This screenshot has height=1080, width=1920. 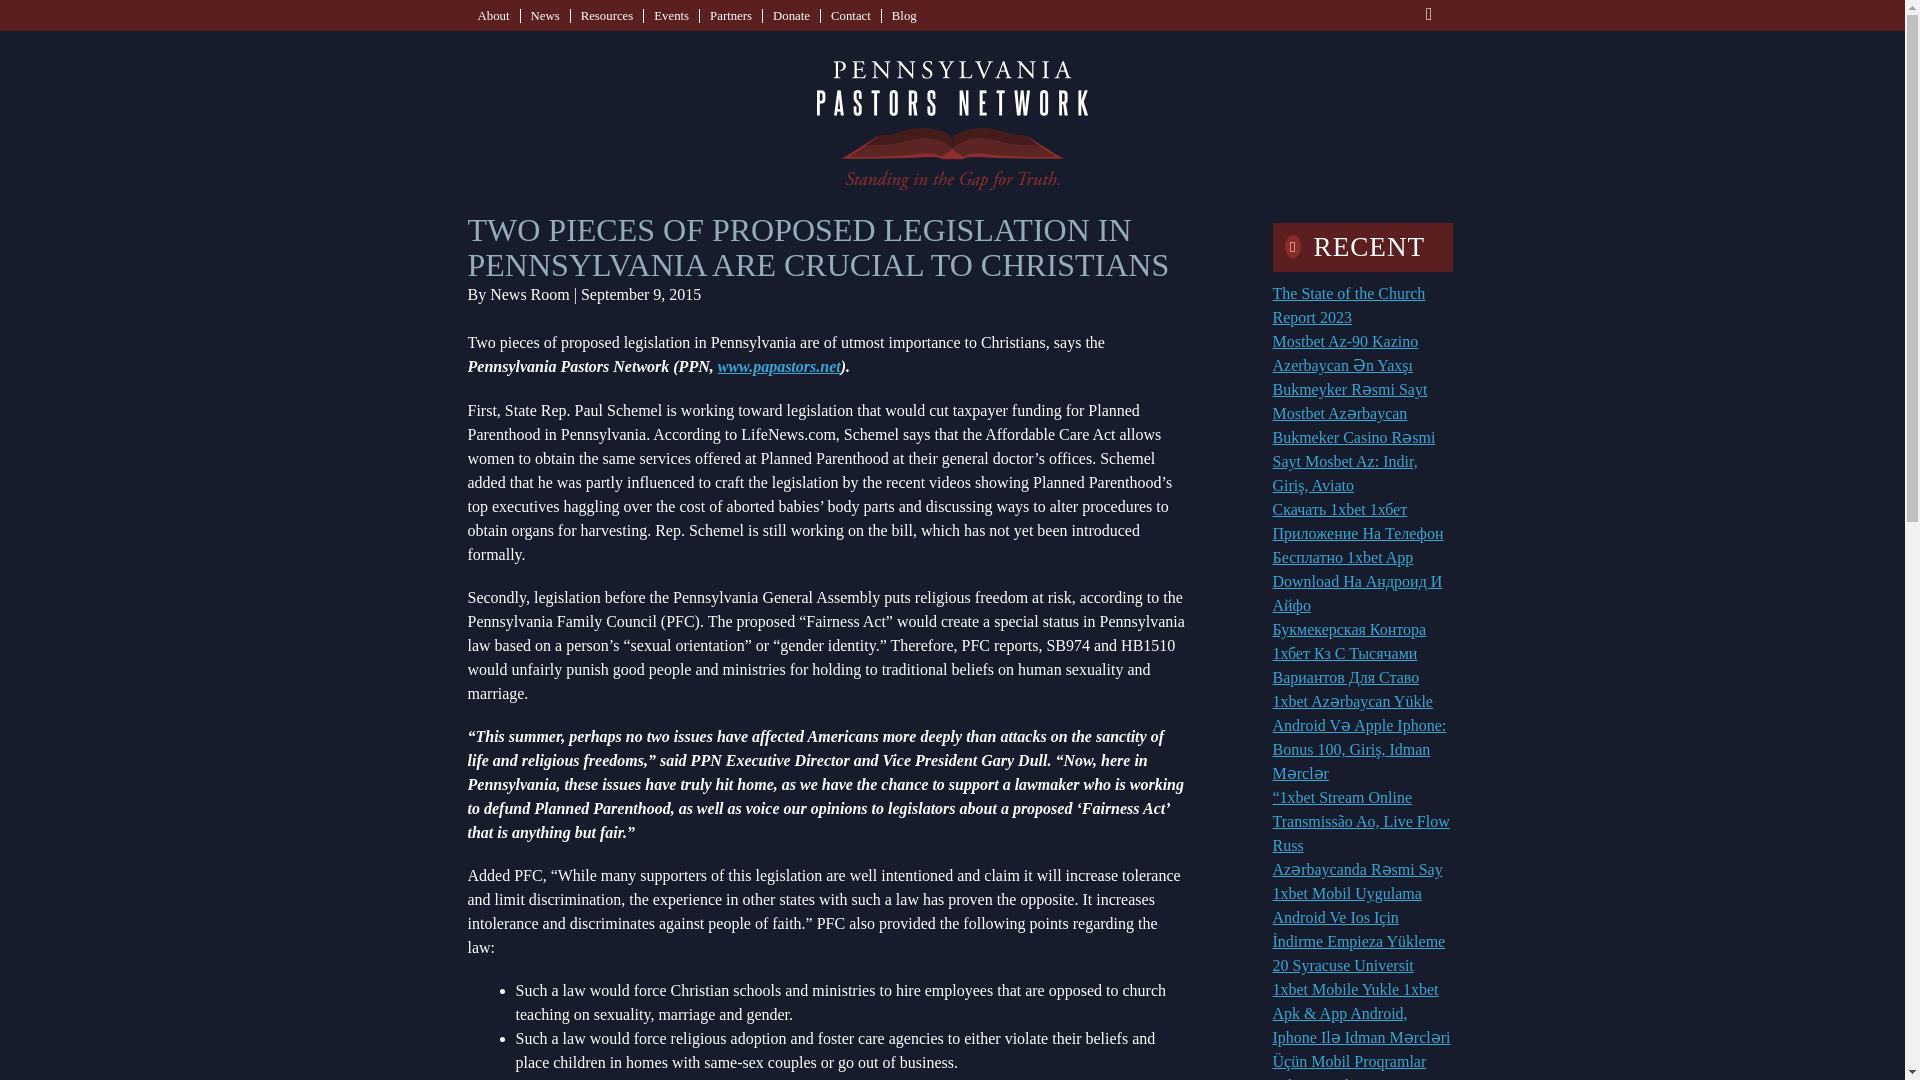 What do you see at coordinates (607, 15) in the screenshot?
I see `Resources` at bounding box center [607, 15].